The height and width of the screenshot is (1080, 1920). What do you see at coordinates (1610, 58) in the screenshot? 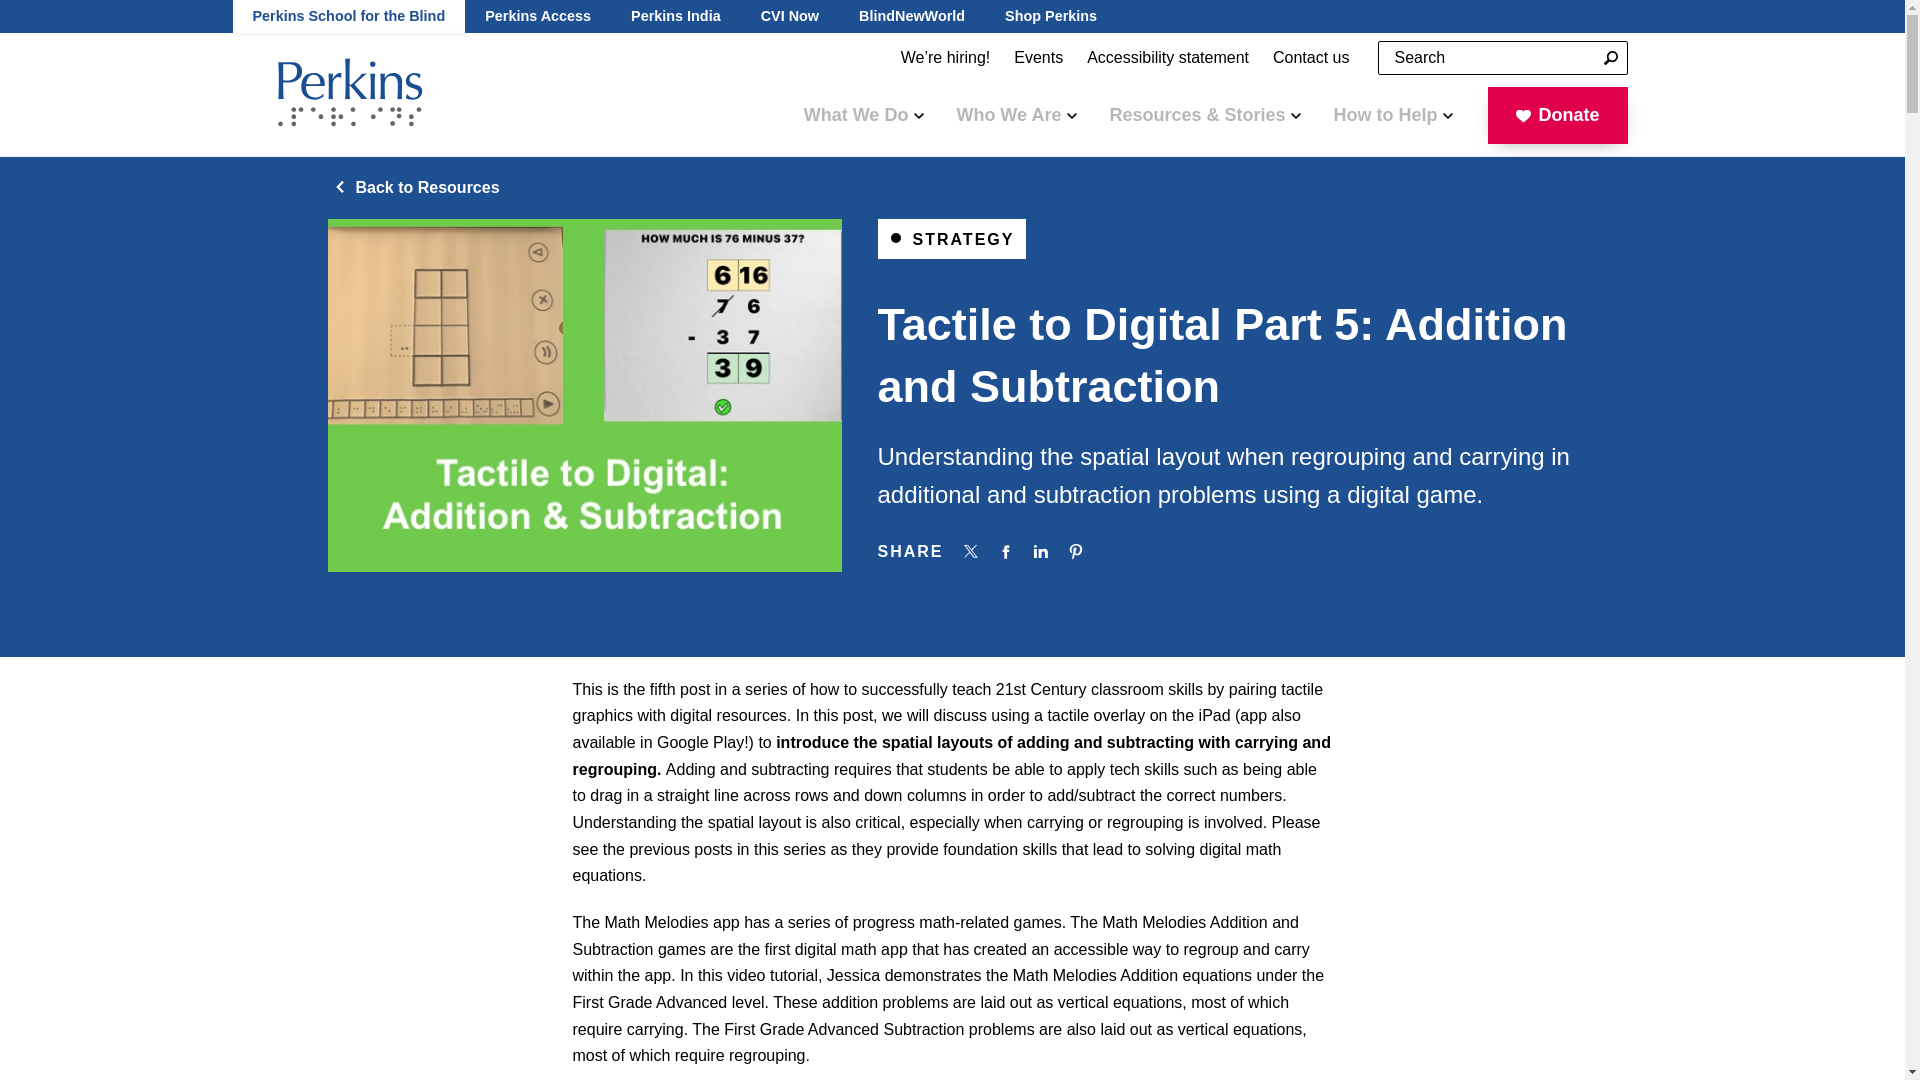
I see `Search` at bounding box center [1610, 58].